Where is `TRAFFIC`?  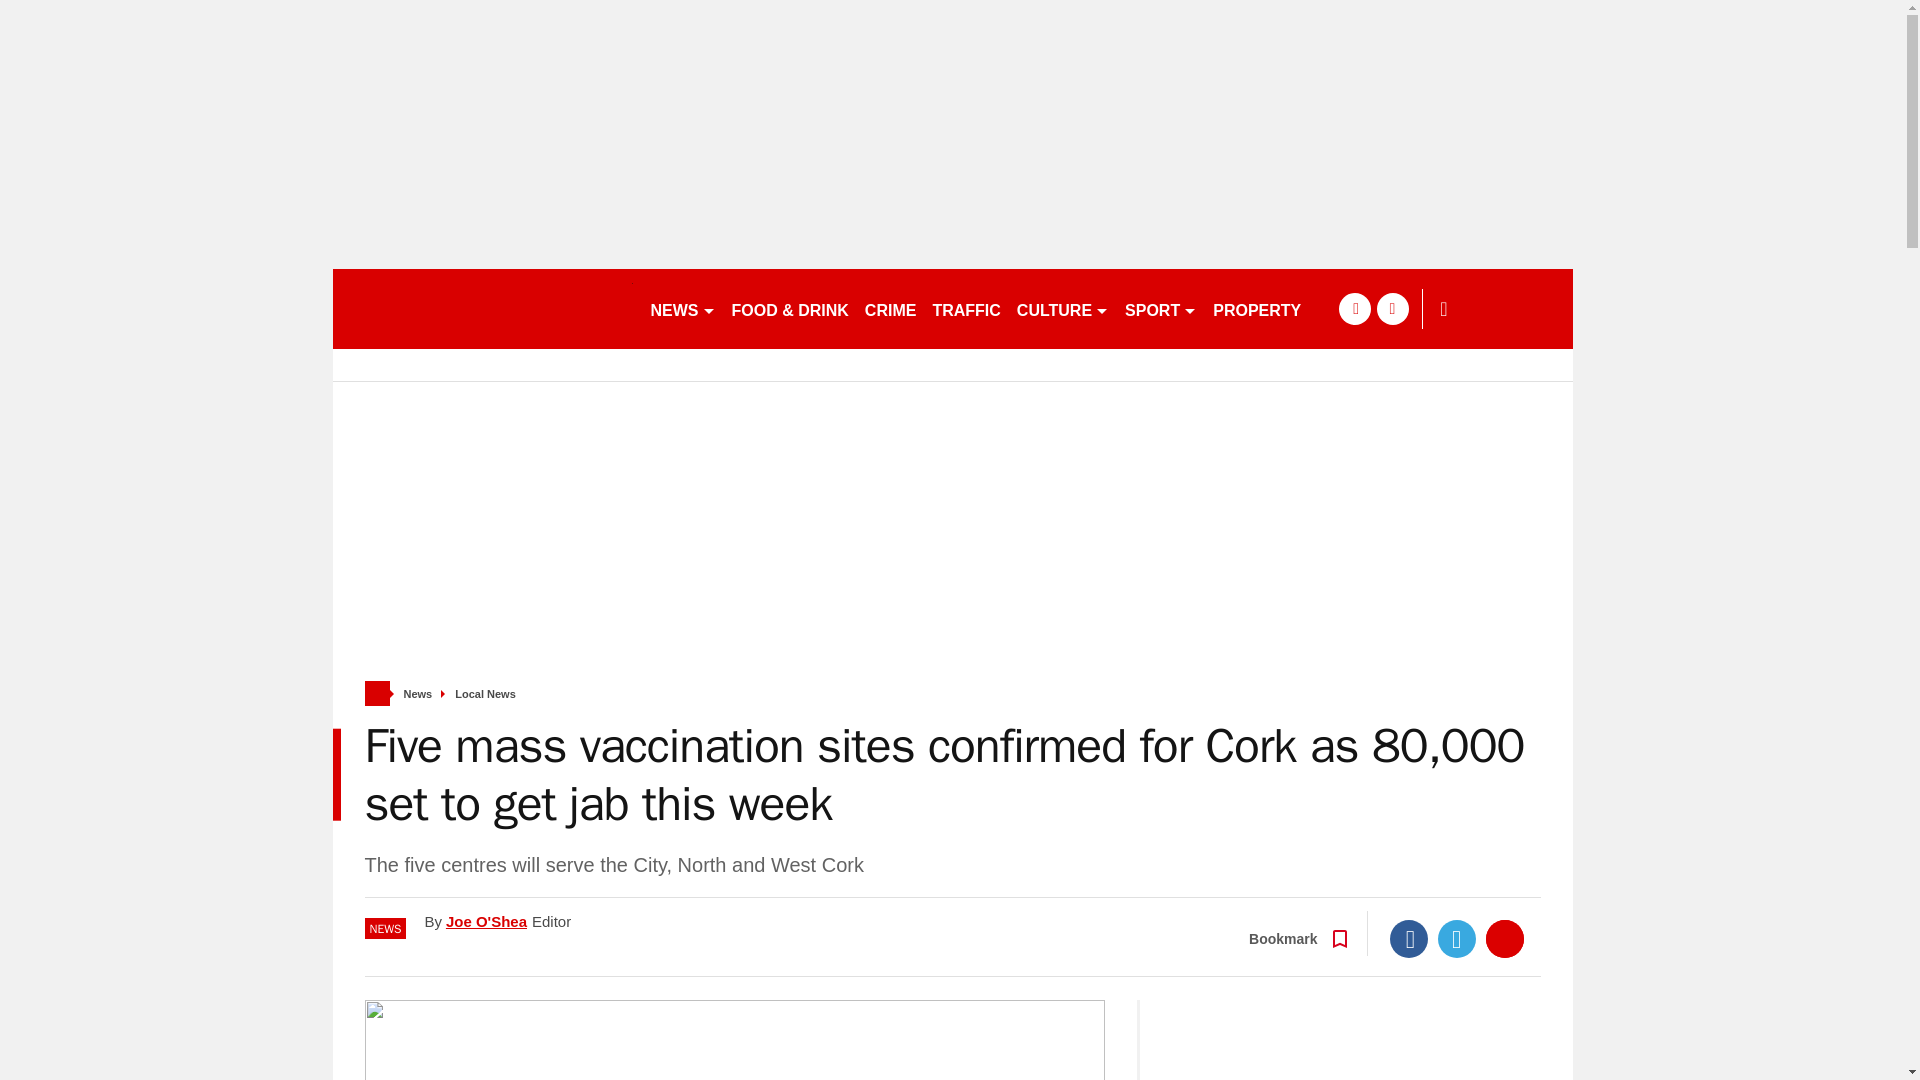
TRAFFIC is located at coordinates (966, 308).